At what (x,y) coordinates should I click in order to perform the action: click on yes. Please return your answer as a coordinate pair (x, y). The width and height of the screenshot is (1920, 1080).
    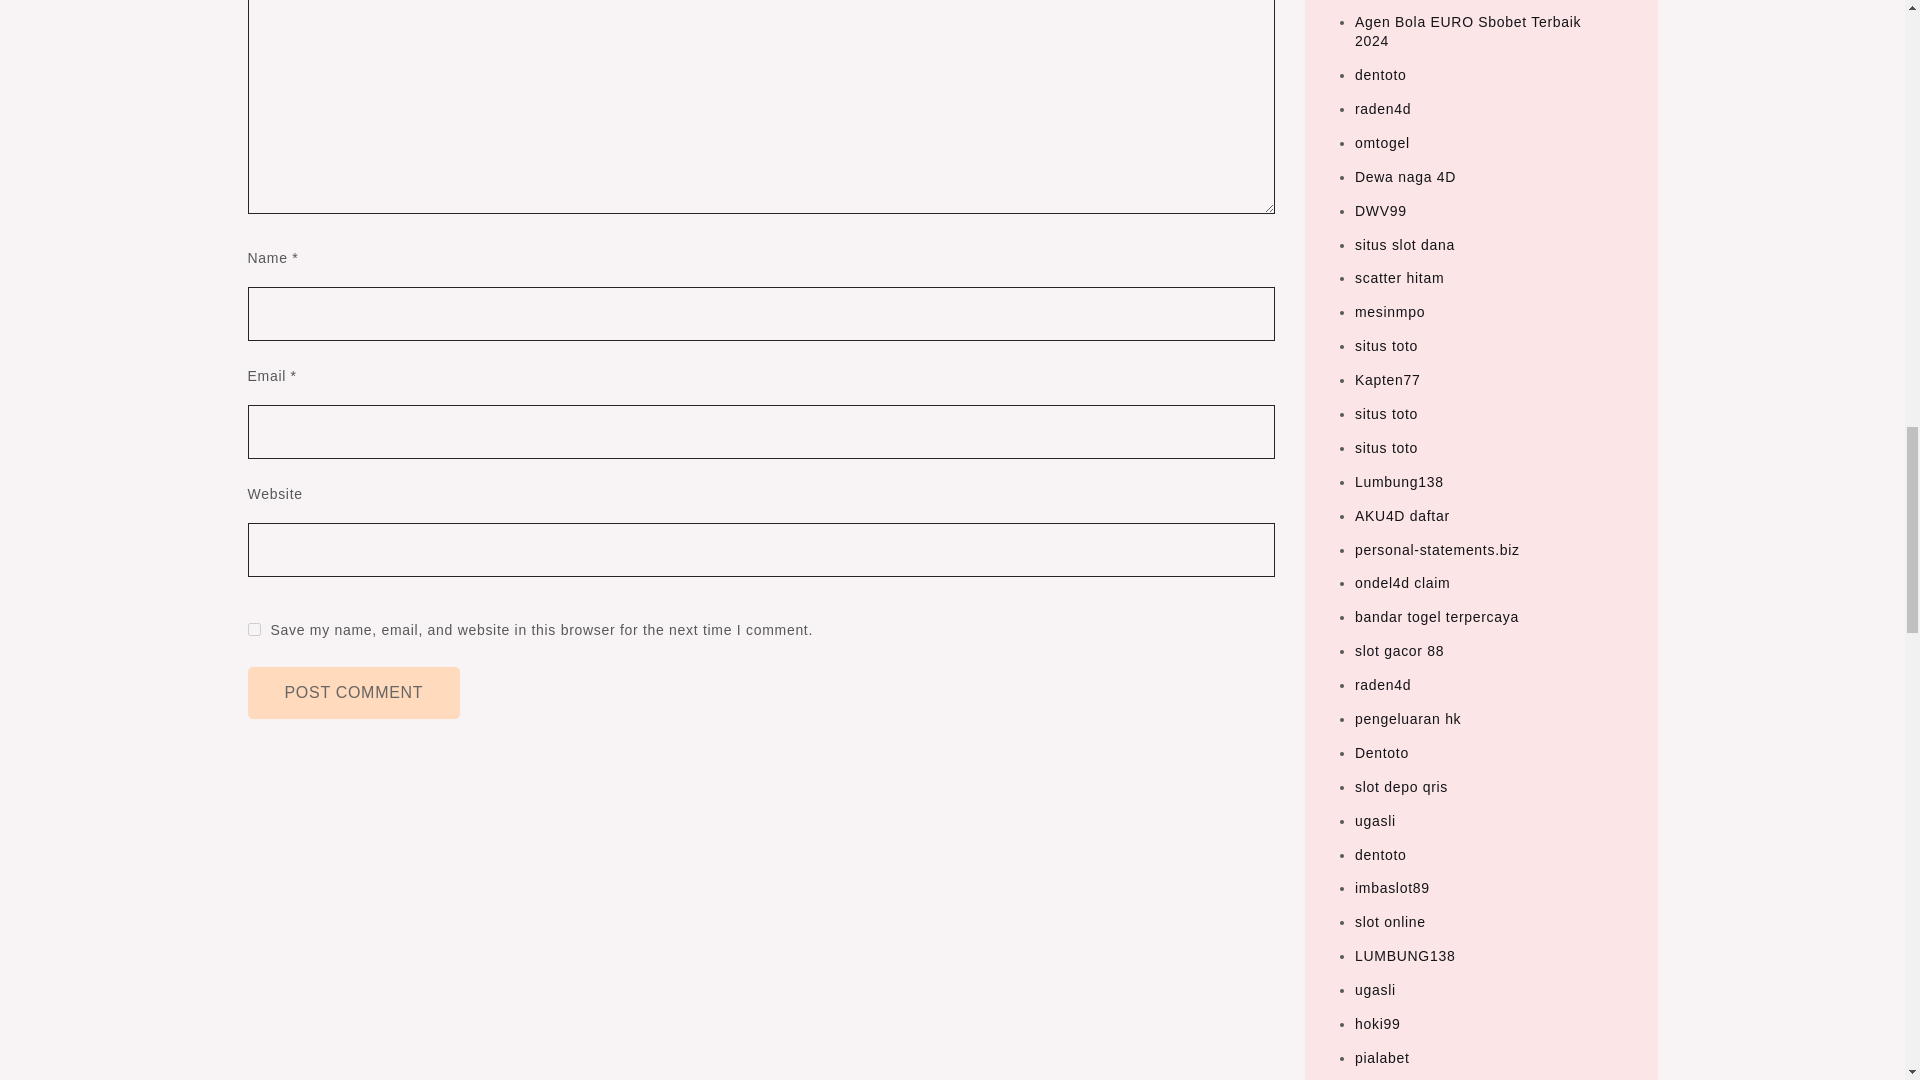
    Looking at the image, I should click on (254, 630).